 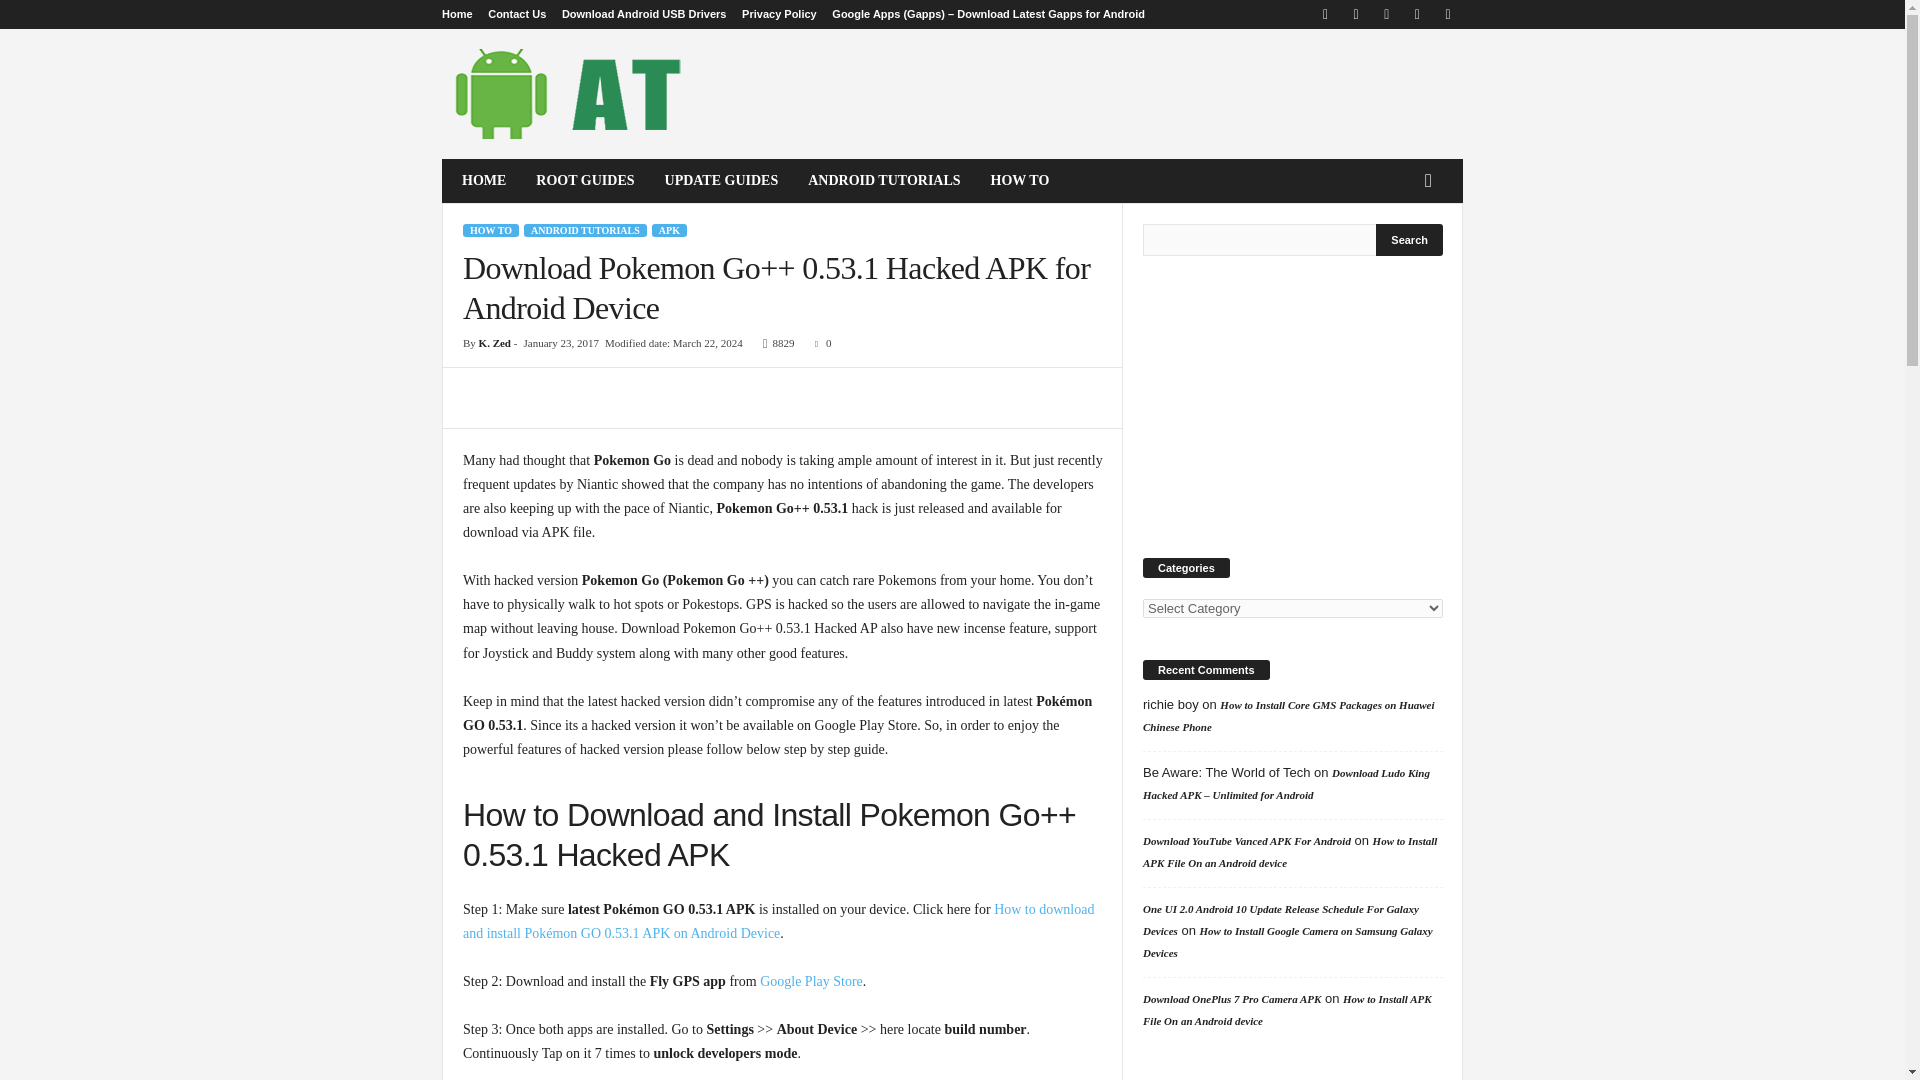 What do you see at coordinates (494, 342) in the screenshot?
I see `K. Zed` at bounding box center [494, 342].